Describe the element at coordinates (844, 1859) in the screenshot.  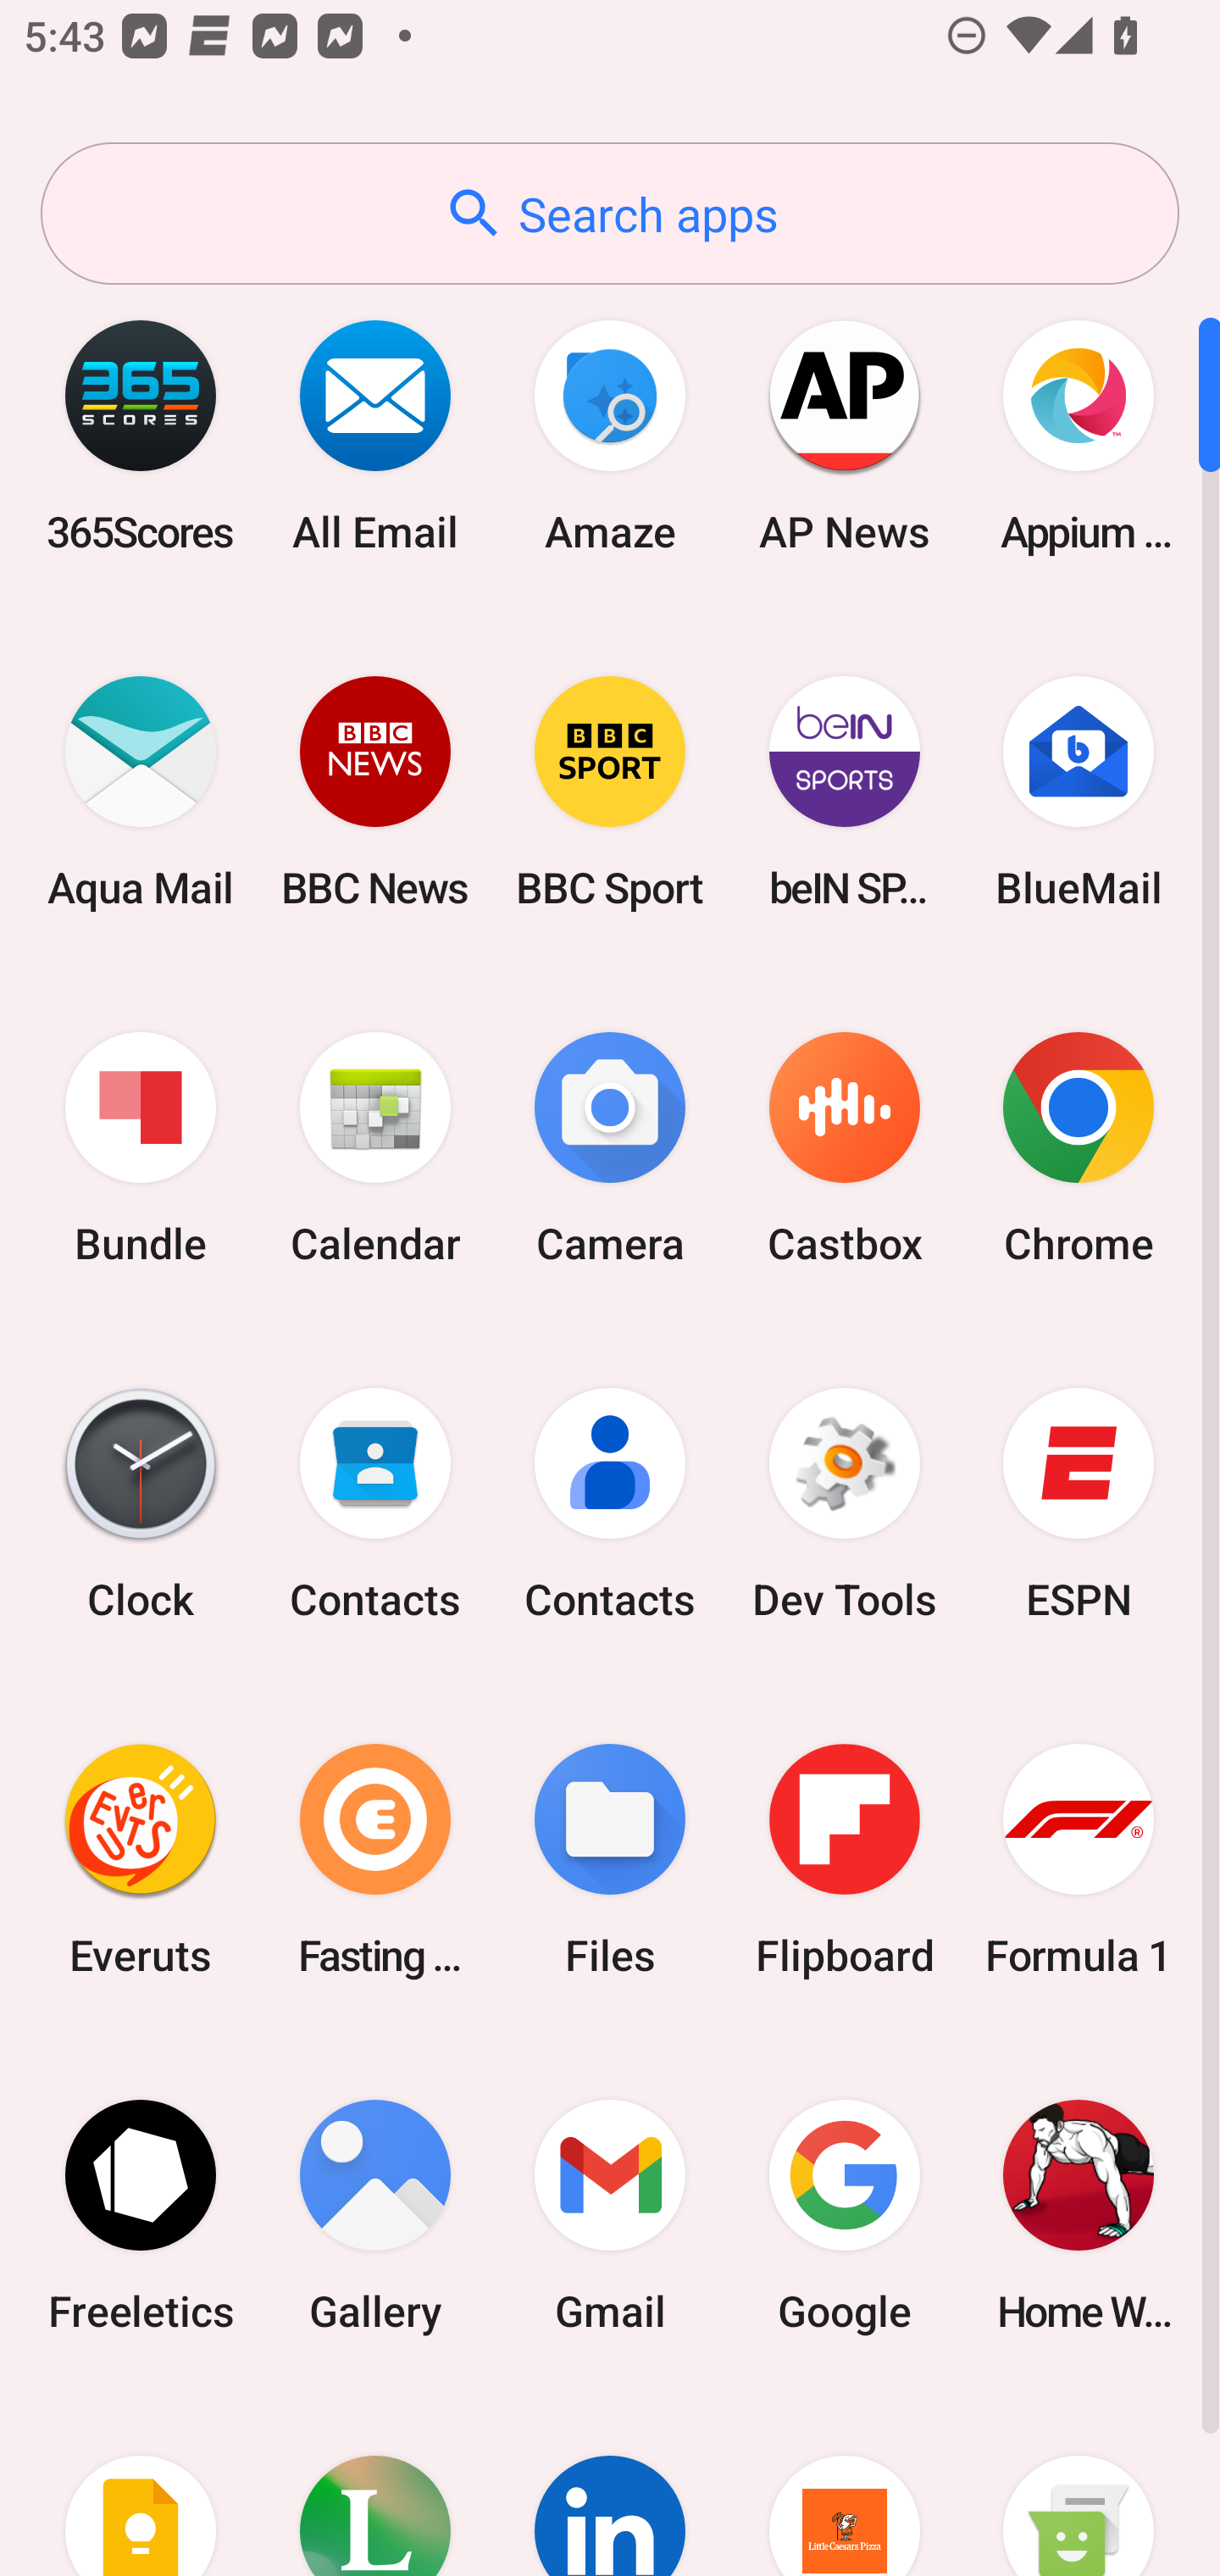
I see `Flipboard` at that location.